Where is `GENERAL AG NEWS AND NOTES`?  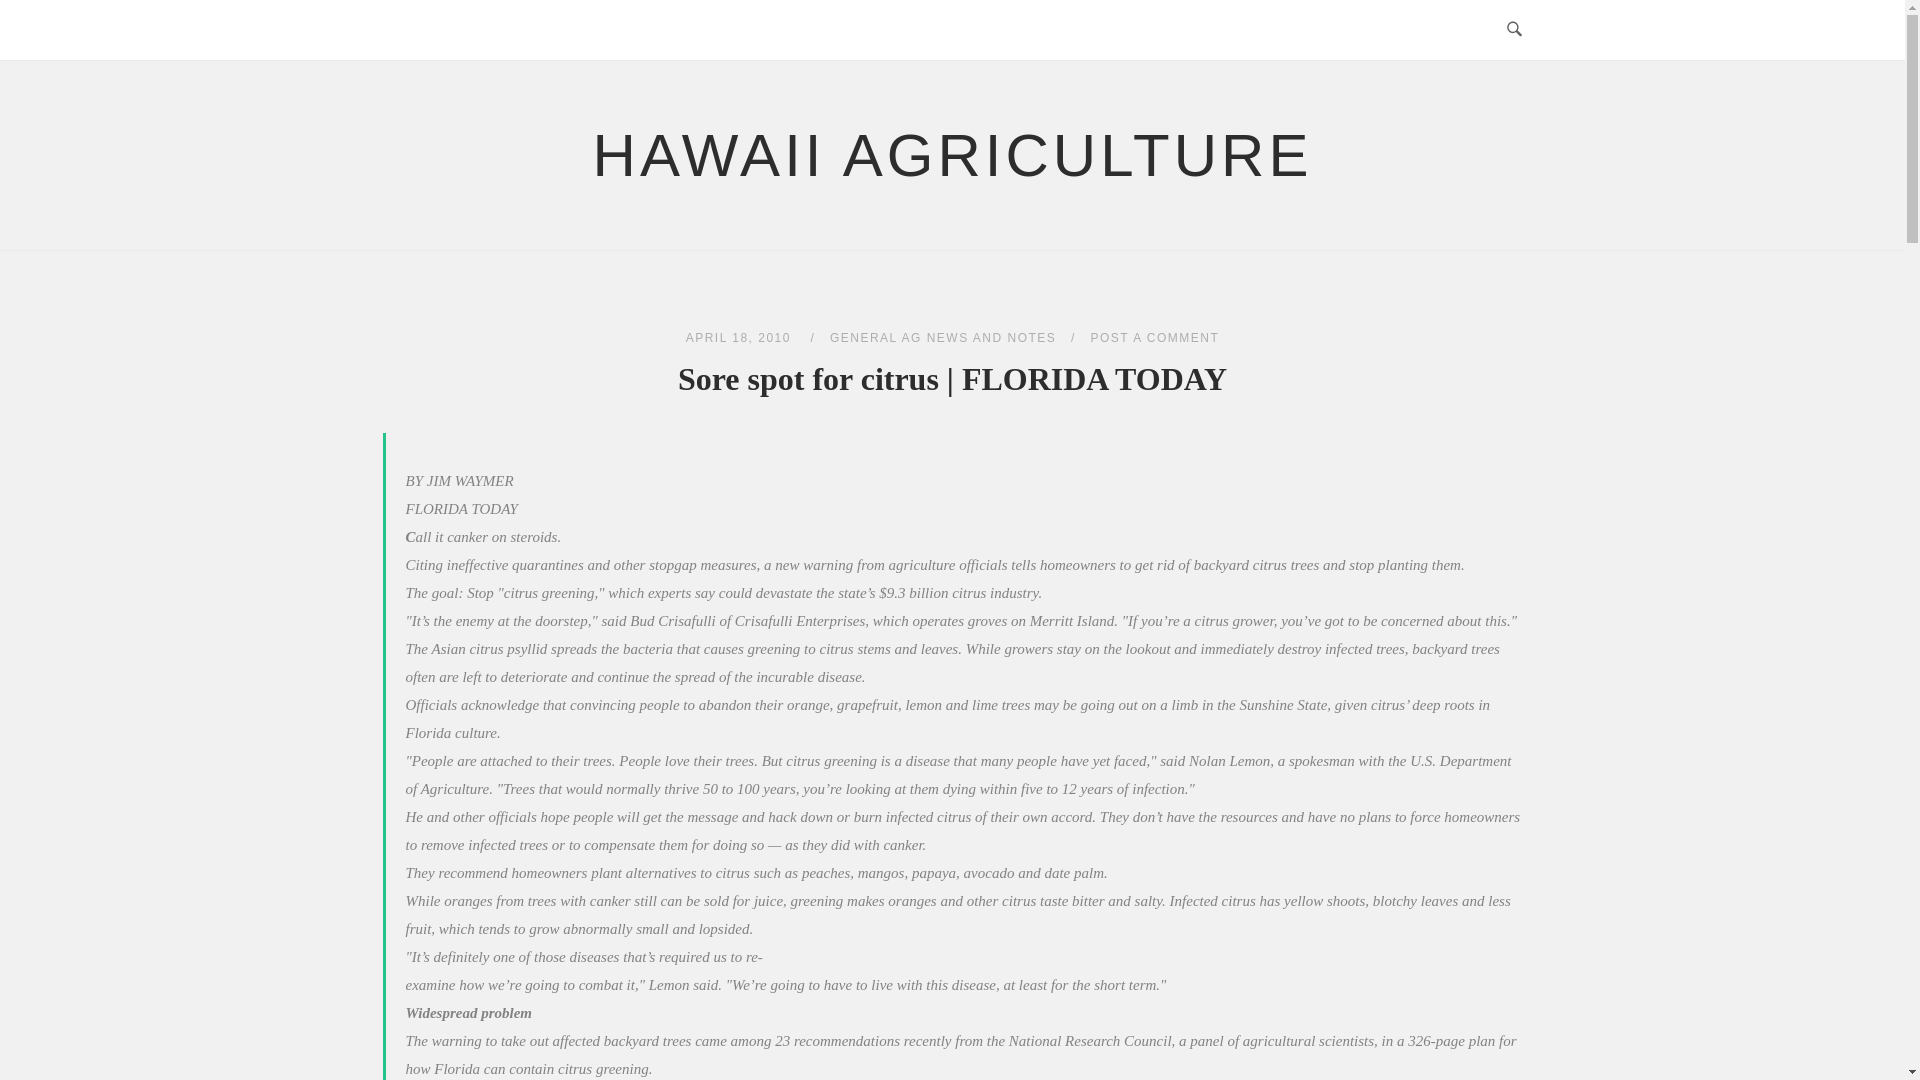
GENERAL AG NEWS AND NOTES is located at coordinates (942, 337).